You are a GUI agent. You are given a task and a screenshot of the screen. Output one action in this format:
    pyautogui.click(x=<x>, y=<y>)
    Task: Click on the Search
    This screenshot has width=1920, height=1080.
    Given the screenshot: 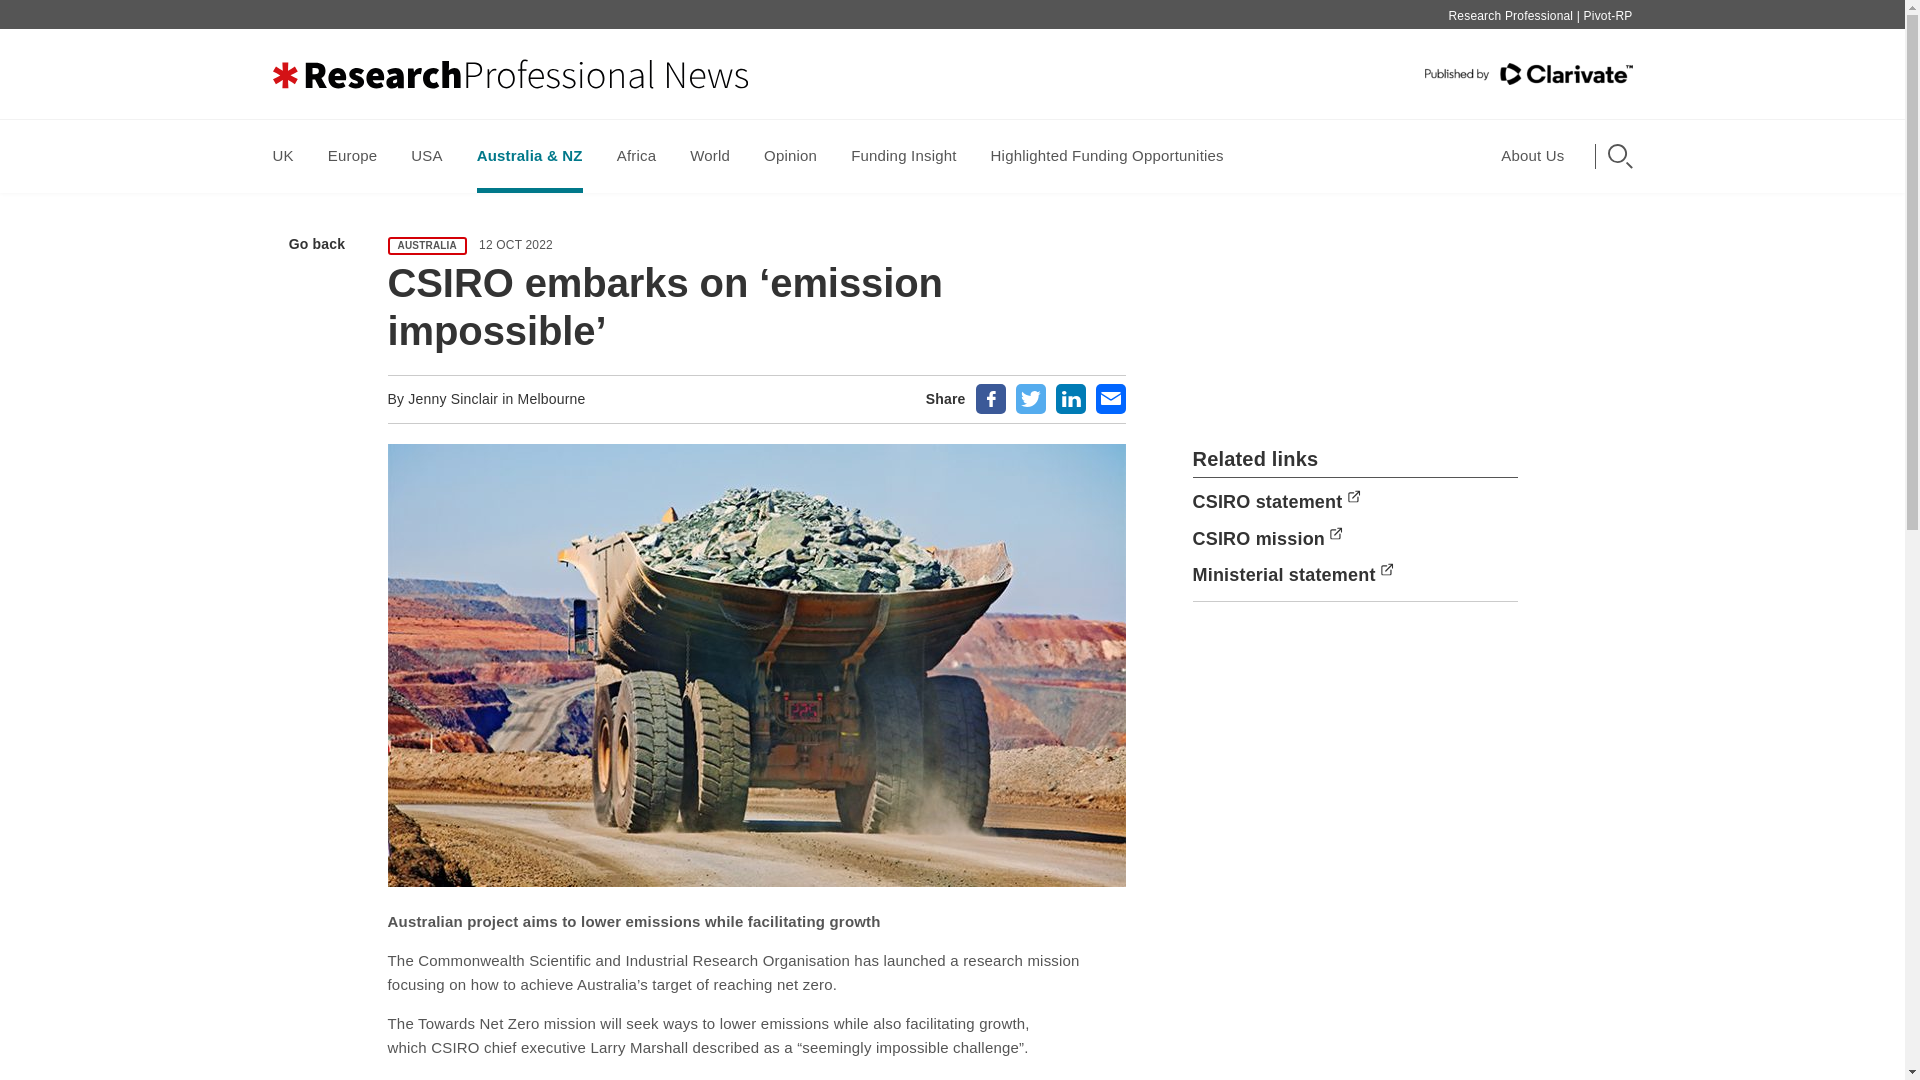 What is the action you would take?
    pyautogui.click(x=1216, y=152)
    